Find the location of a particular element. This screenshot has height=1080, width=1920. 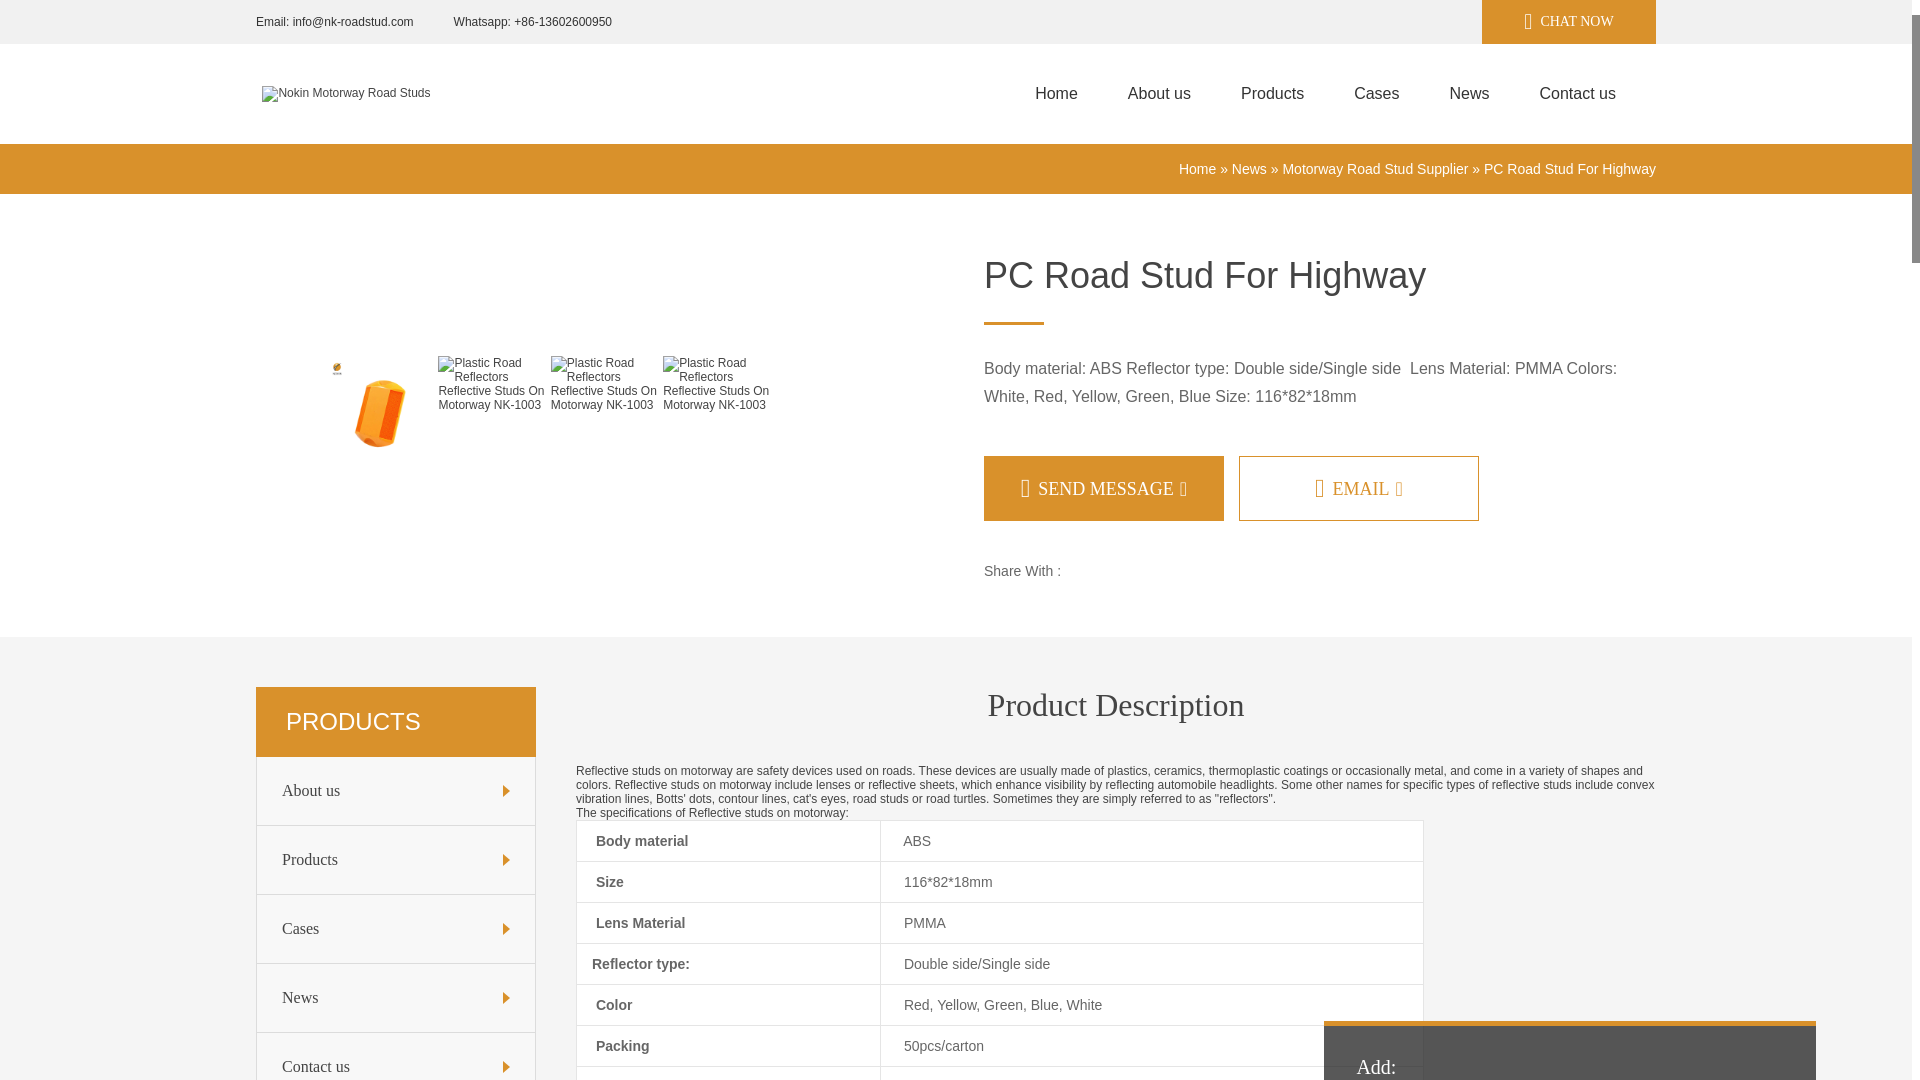

Cases is located at coordinates (396, 929).